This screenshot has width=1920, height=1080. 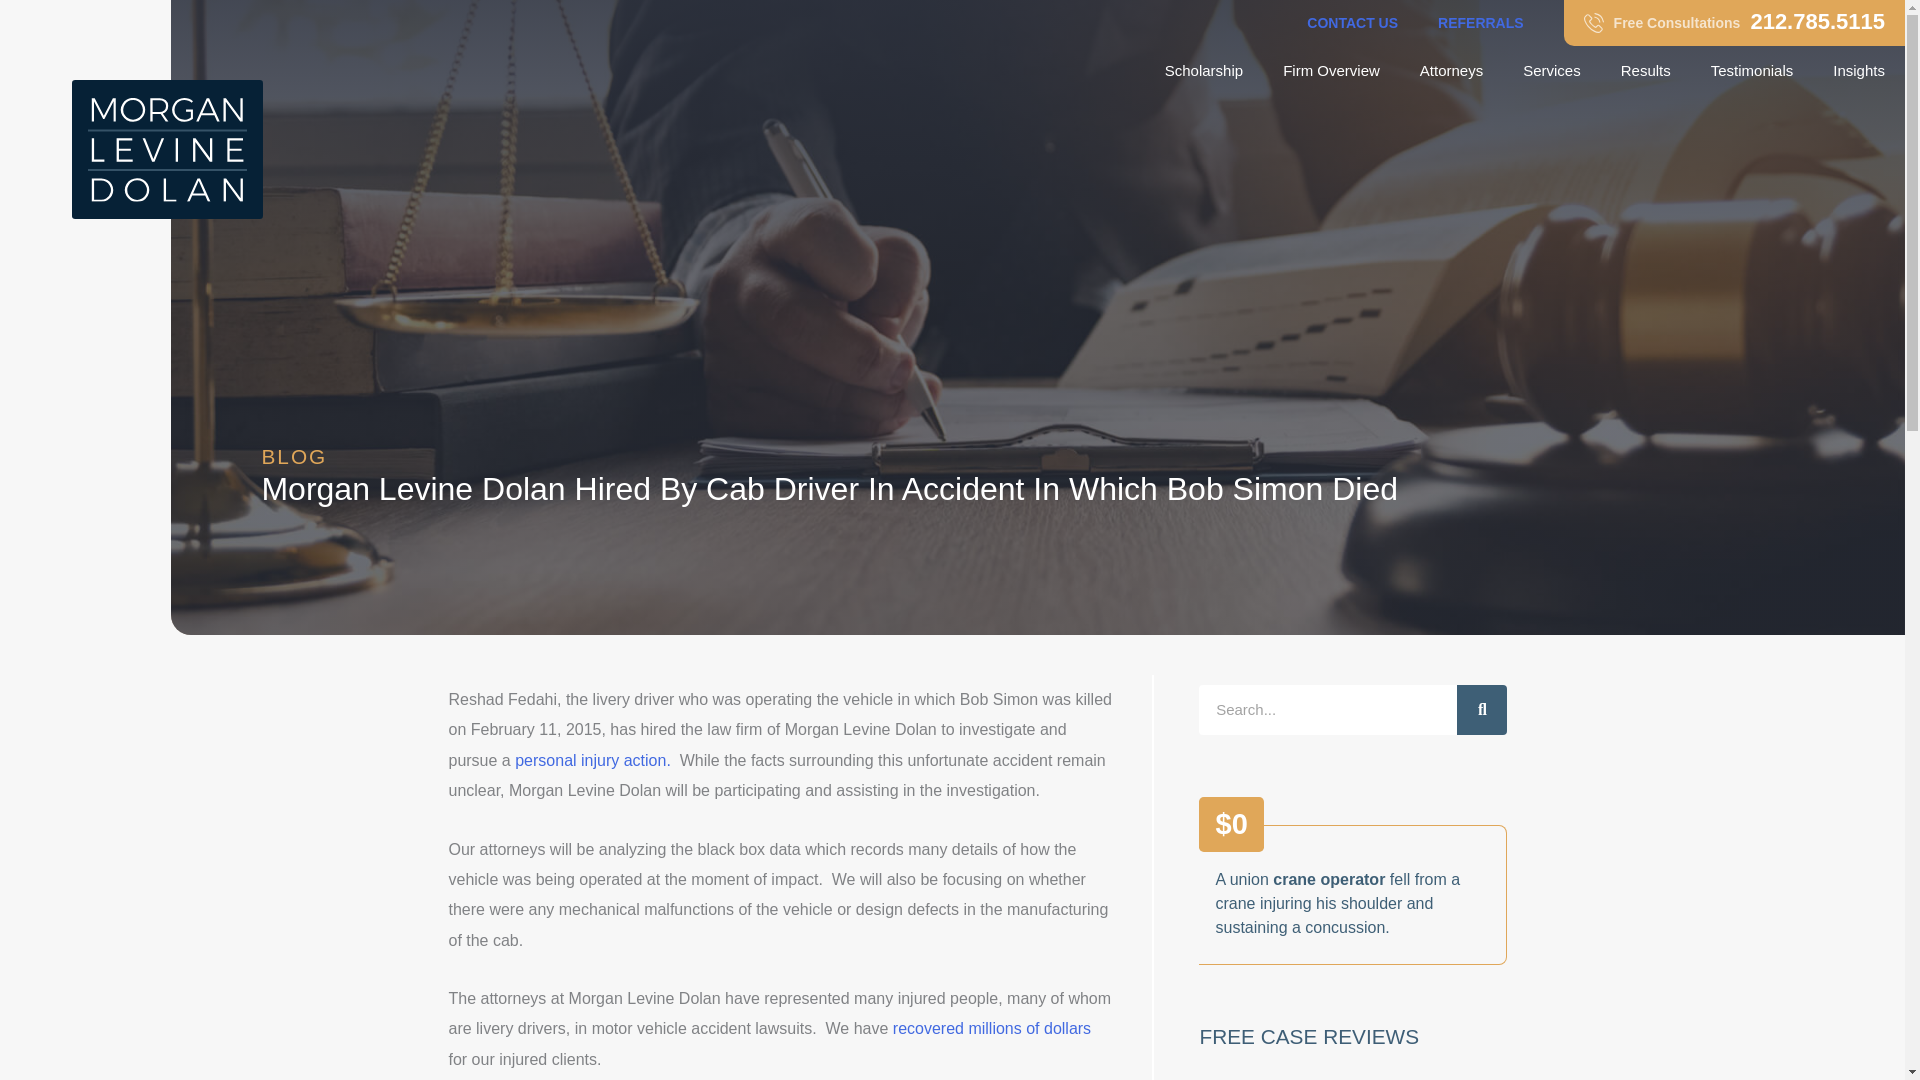 I want to click on Attorneys, so click(x=1552, y=71).